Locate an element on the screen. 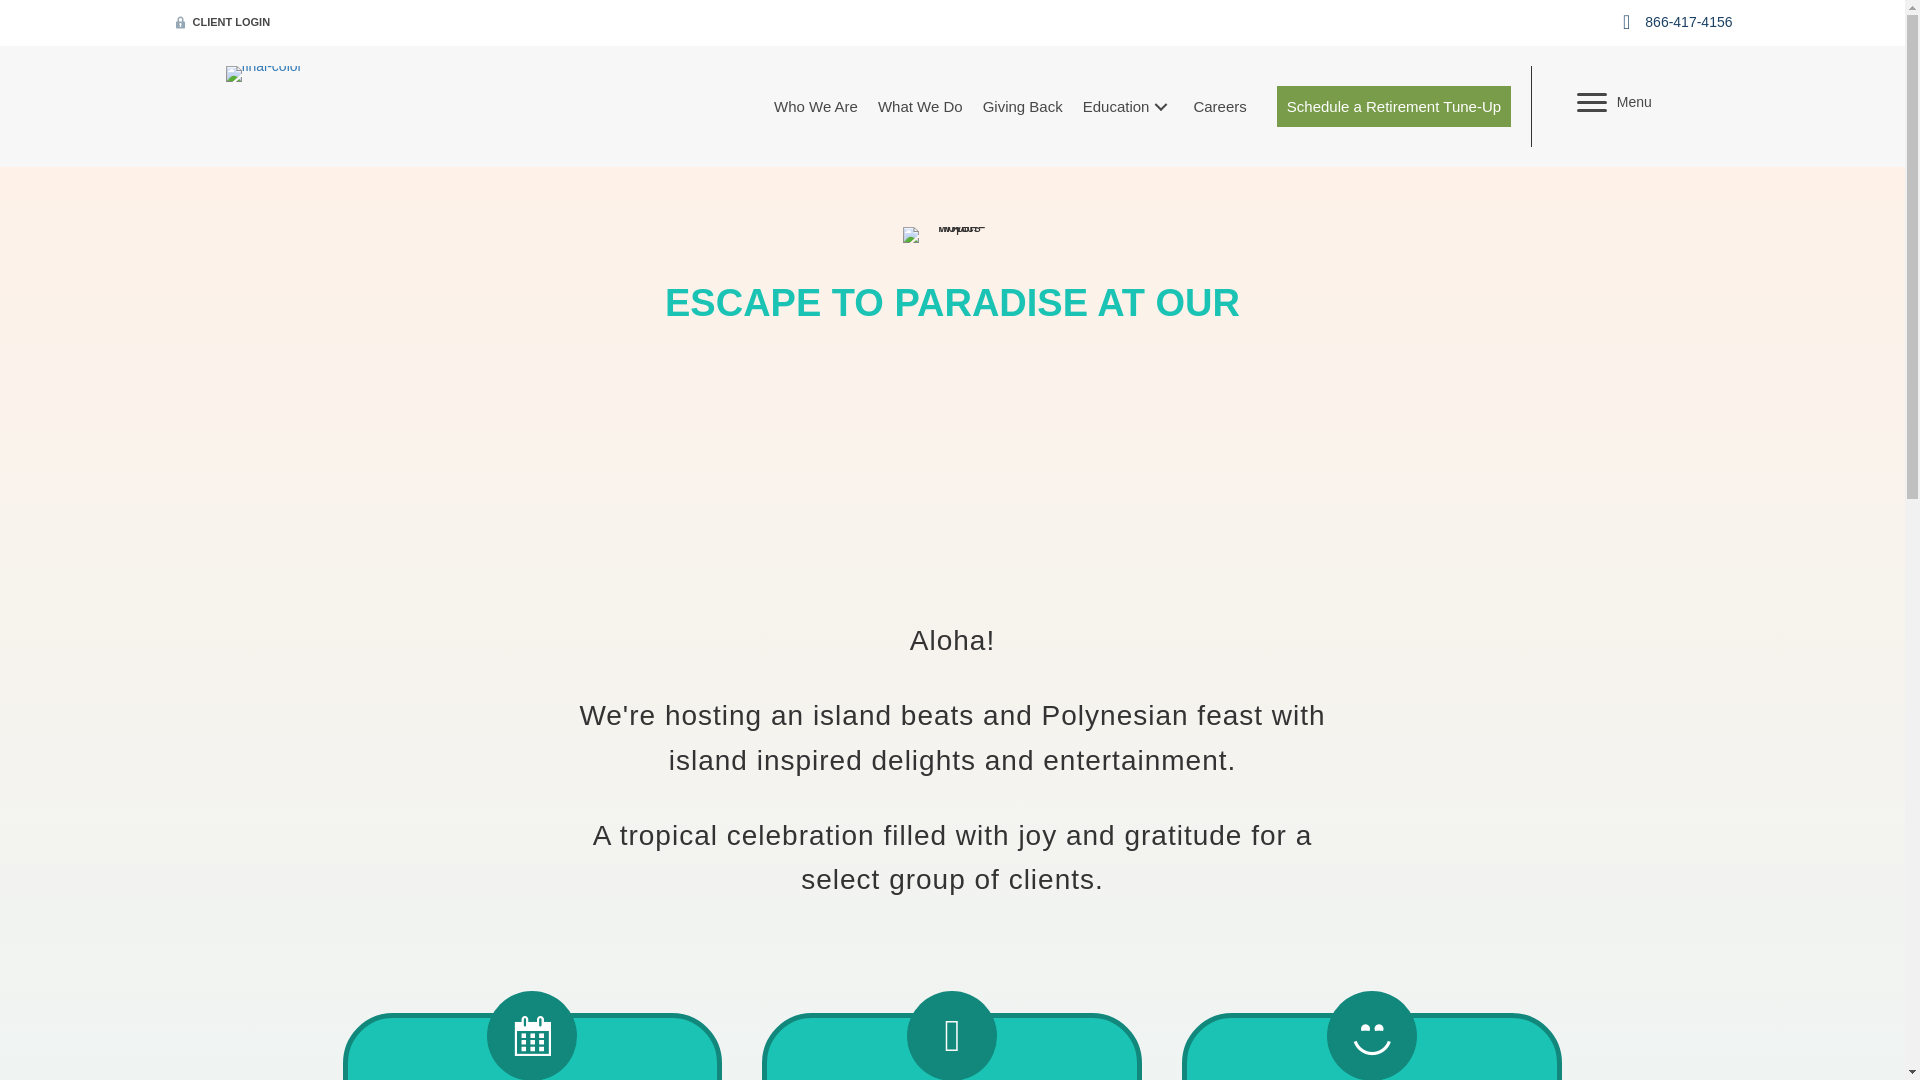  final-color is located at coordinates (264, 74).